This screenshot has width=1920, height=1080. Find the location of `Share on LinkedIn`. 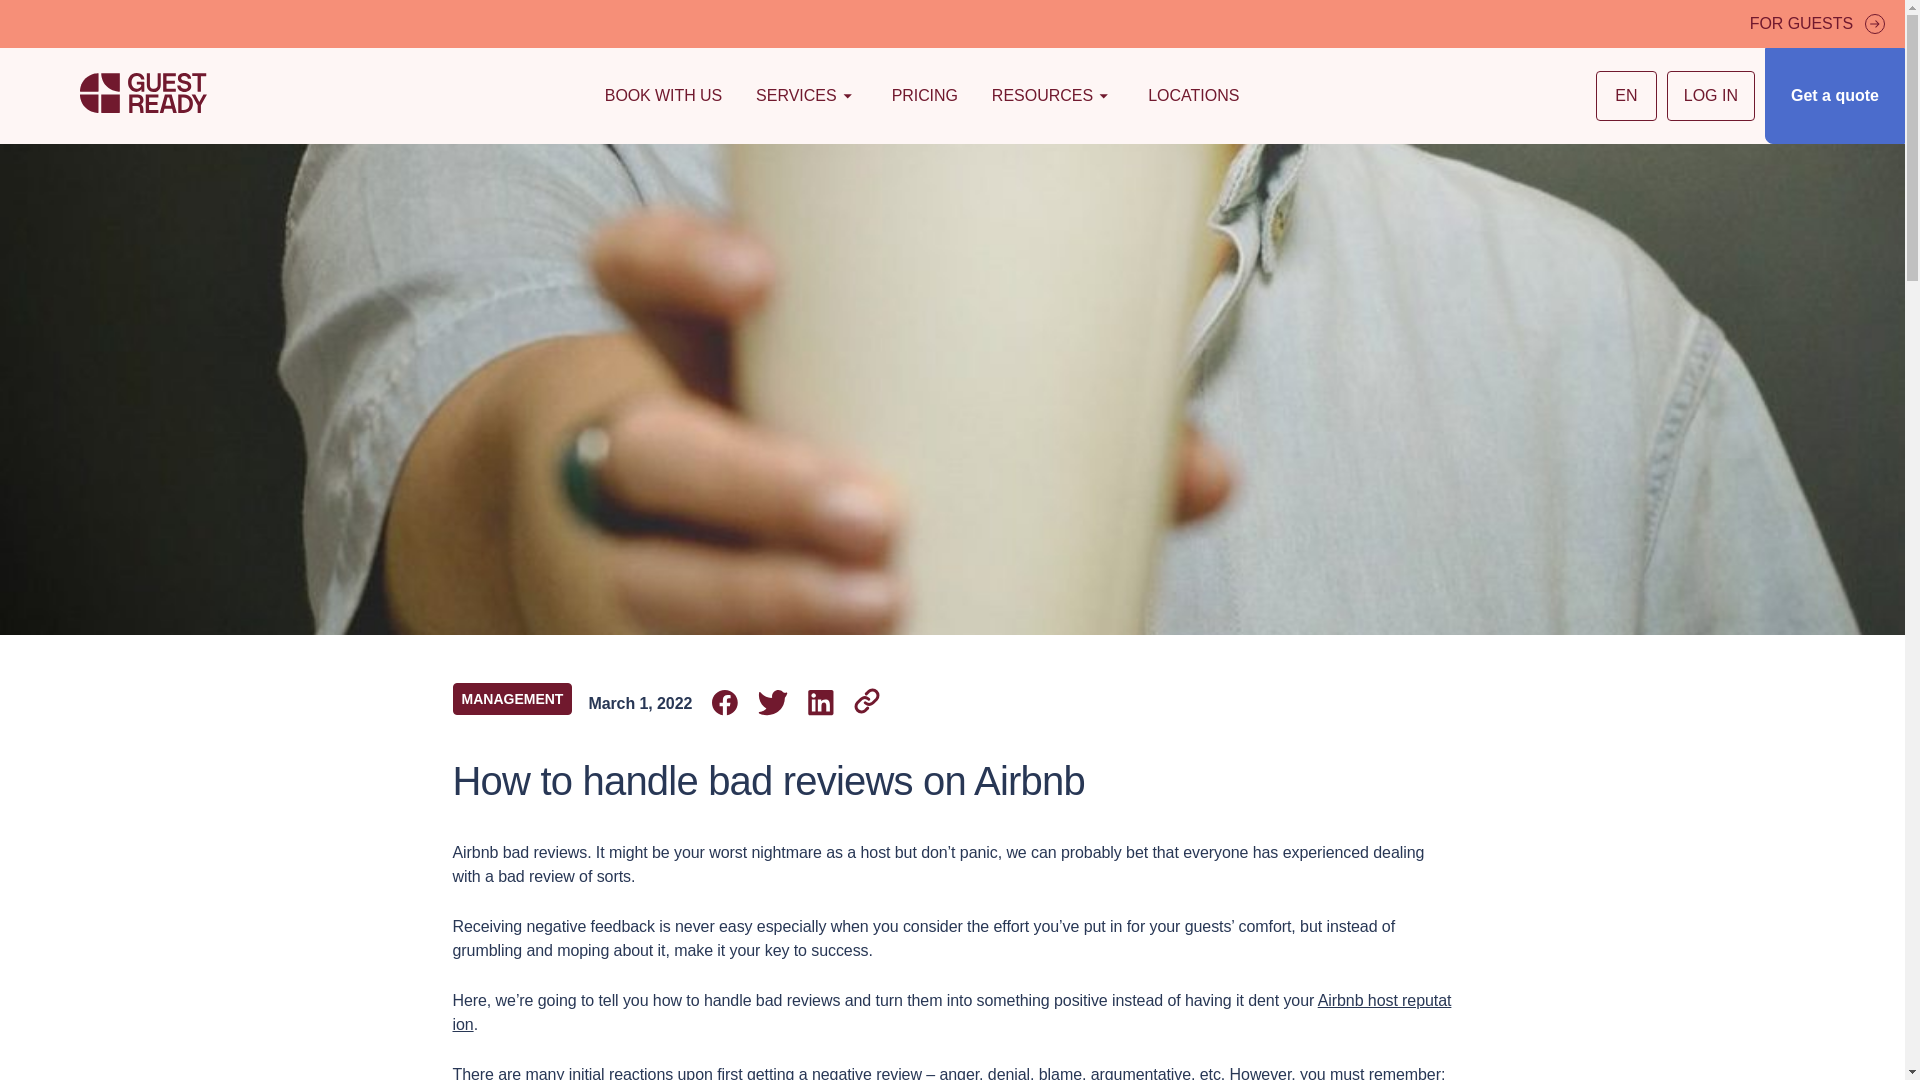

Share on LinkedIn is located at coordinates (820, 704).